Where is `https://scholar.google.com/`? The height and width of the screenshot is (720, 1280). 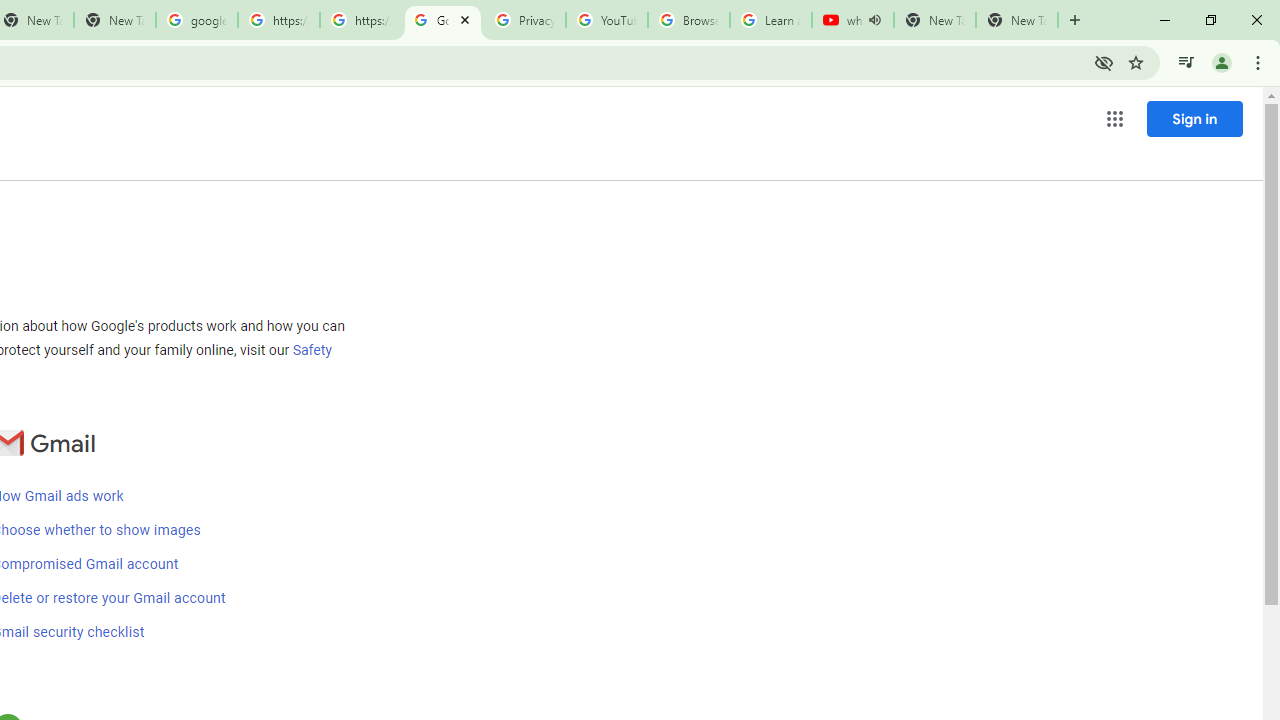
https://scholar.google.com/ is located at coordinates (360, 20).